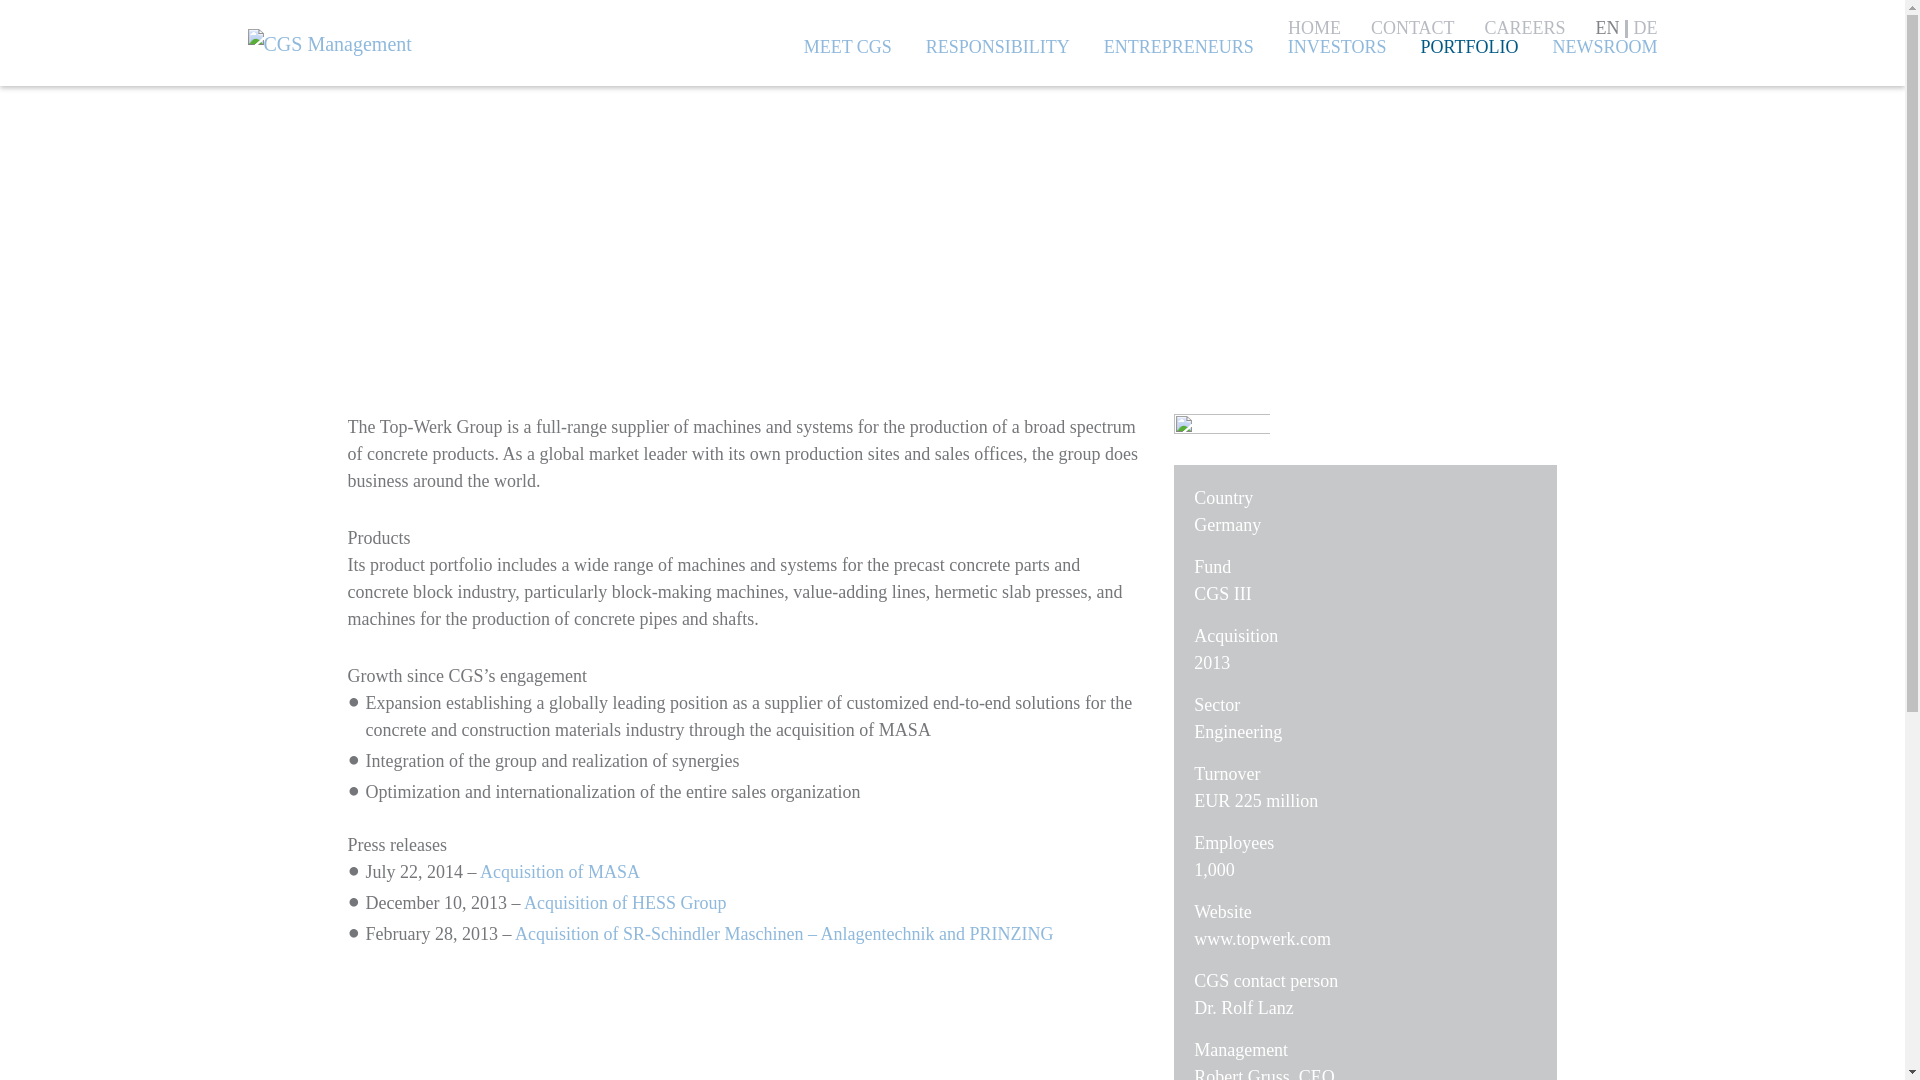  What do you see at coordinates (1412, 28) in the screenshot?
I see `CONTACT` at bounding box center [1412, 28].